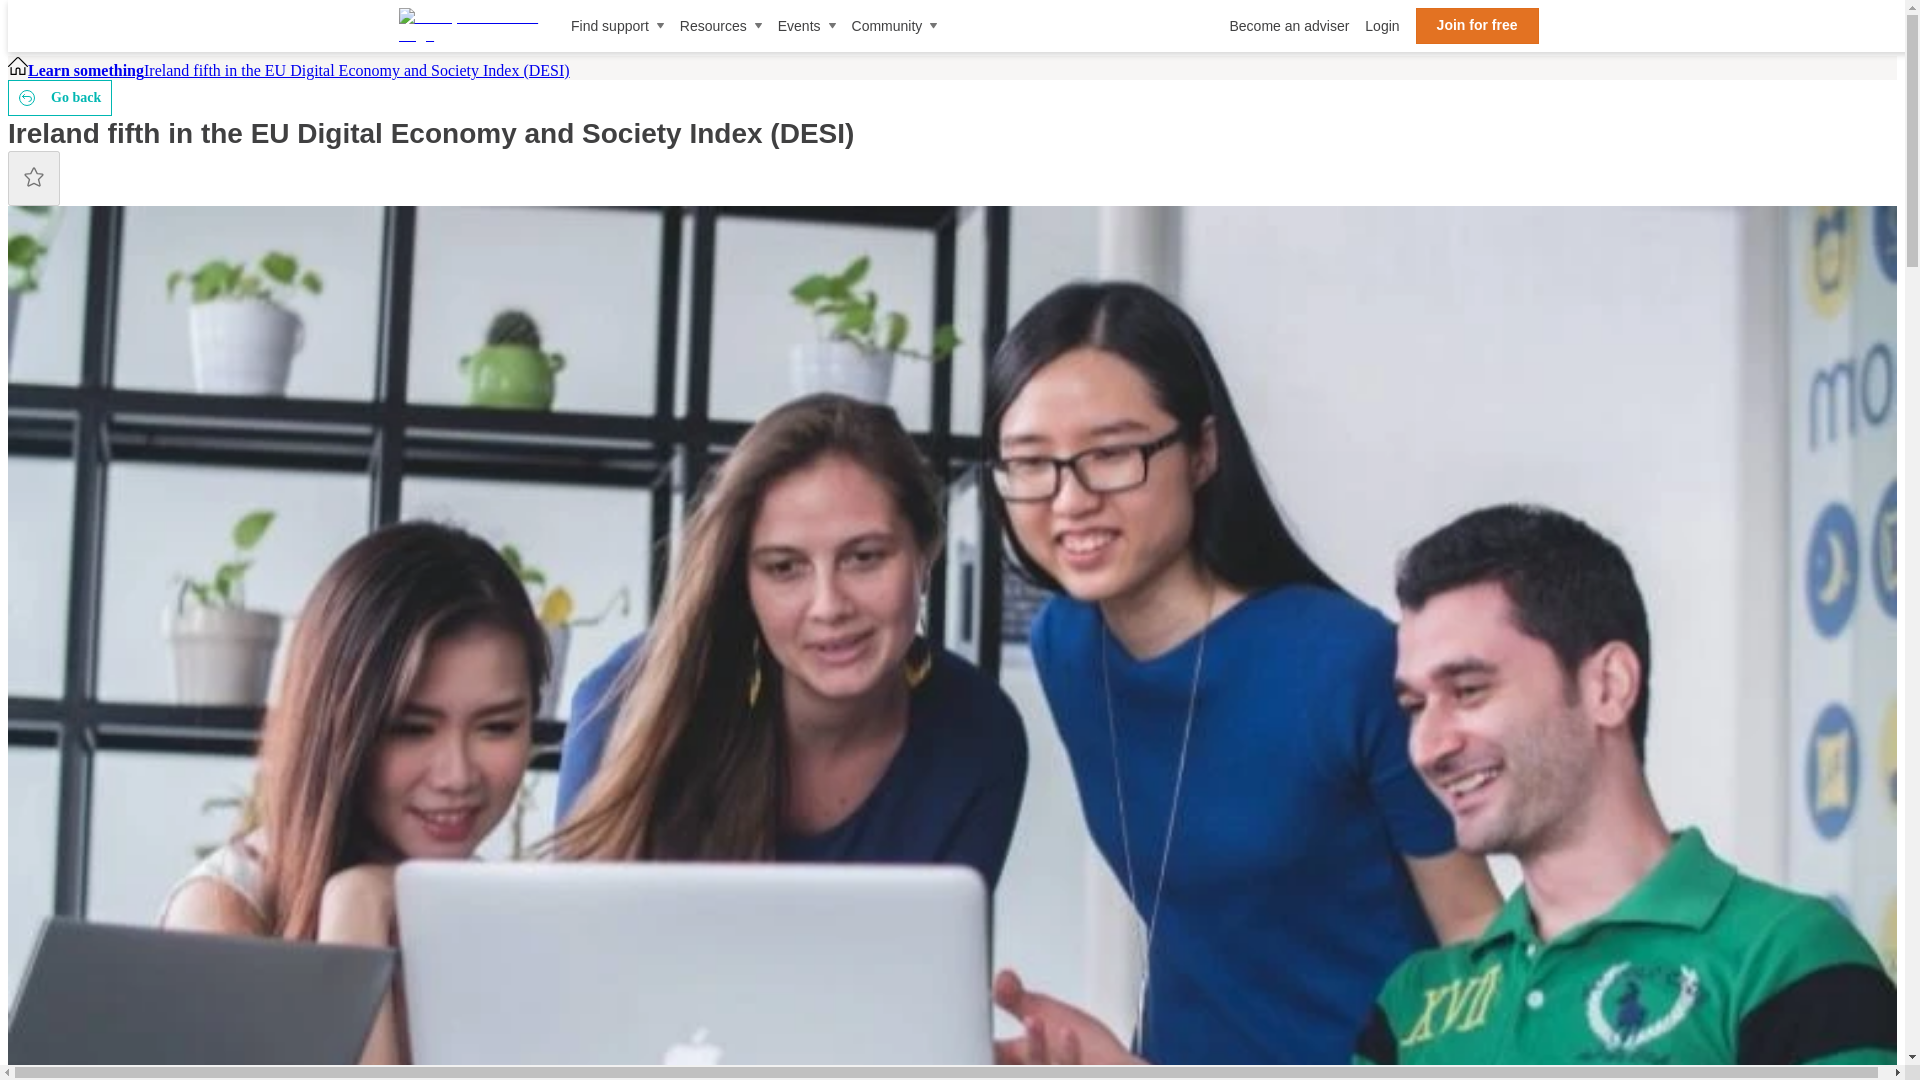 This screenshot has height=1080, width=1920. I want to click on Become an adviser, so click(1288, 26).